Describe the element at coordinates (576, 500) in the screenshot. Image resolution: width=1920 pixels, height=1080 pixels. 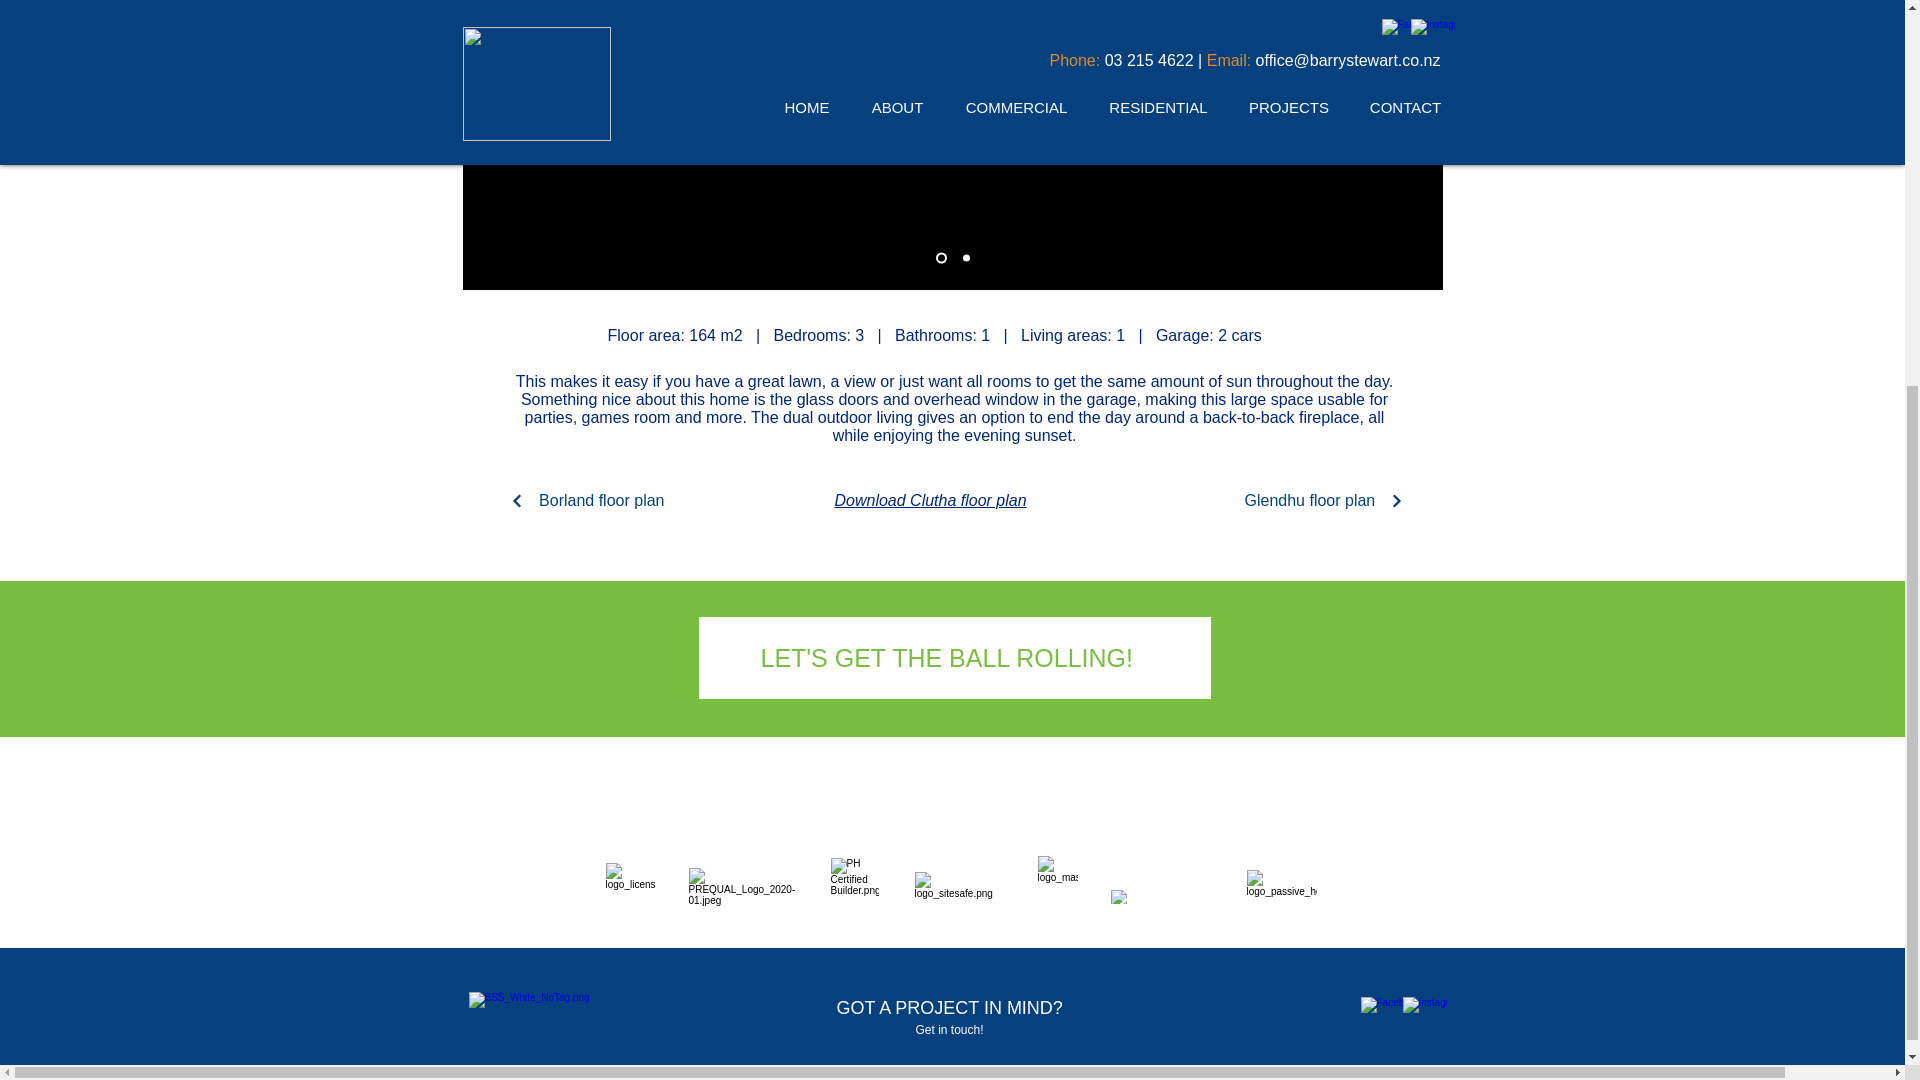
I see `Borland floor plan` at that location.